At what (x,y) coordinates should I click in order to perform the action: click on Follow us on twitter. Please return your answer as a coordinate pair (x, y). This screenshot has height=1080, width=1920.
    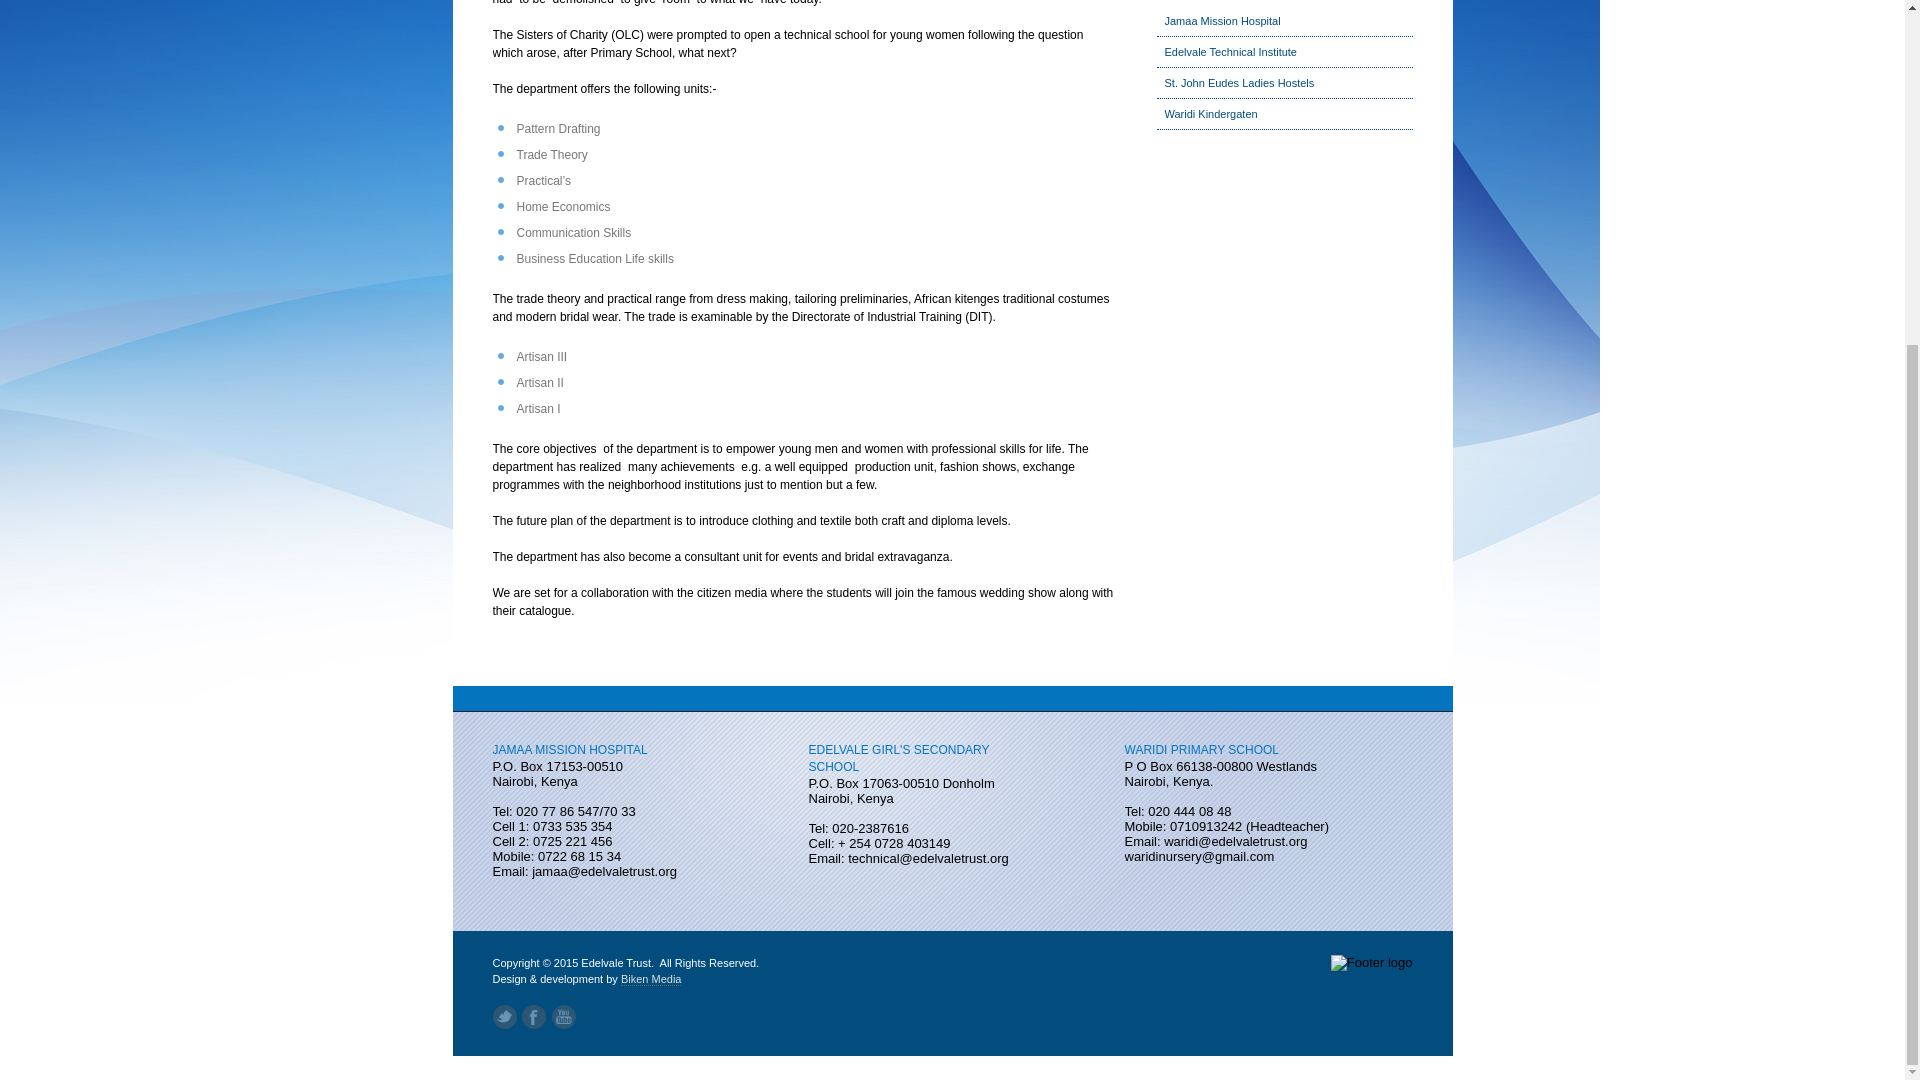
    Looking at the image, I should click on (504, 1017).